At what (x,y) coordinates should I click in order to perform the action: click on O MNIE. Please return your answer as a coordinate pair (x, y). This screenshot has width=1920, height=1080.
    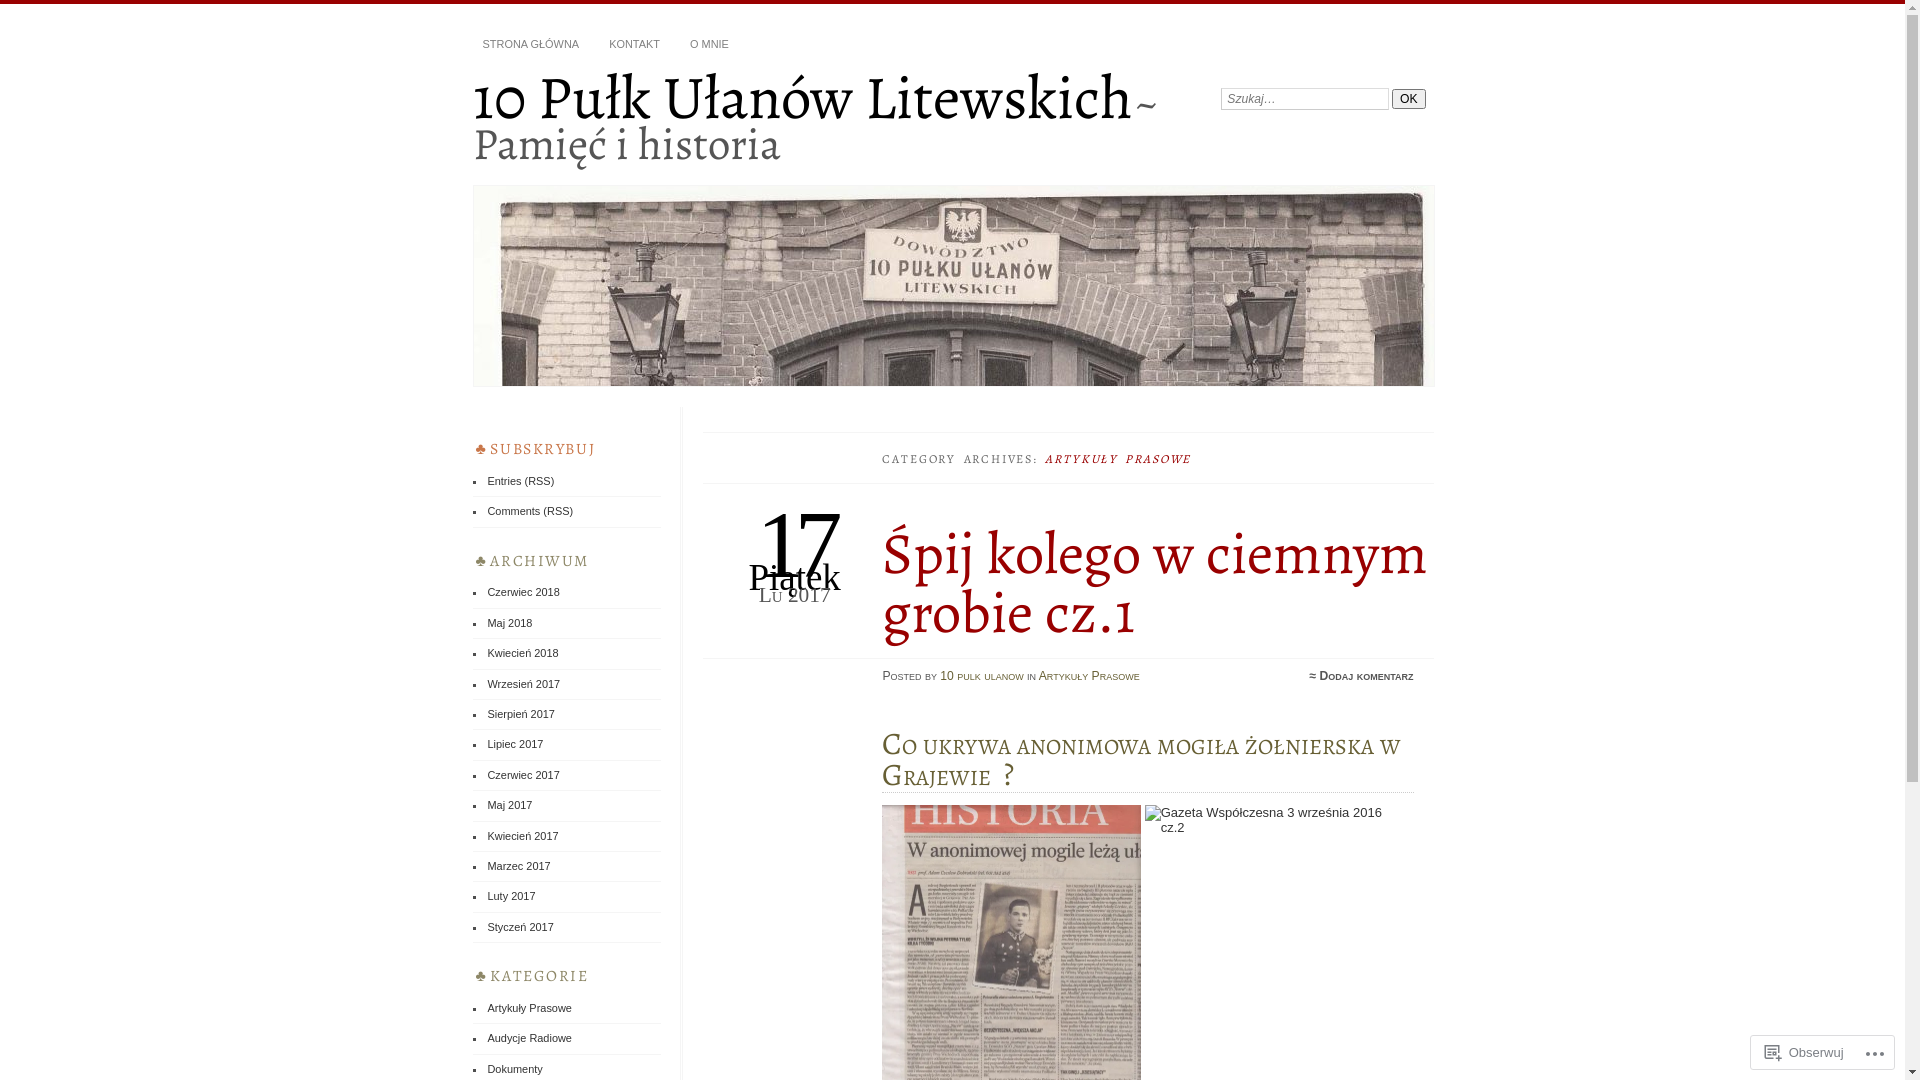
    Looking at the image, I should click on (710, 45).